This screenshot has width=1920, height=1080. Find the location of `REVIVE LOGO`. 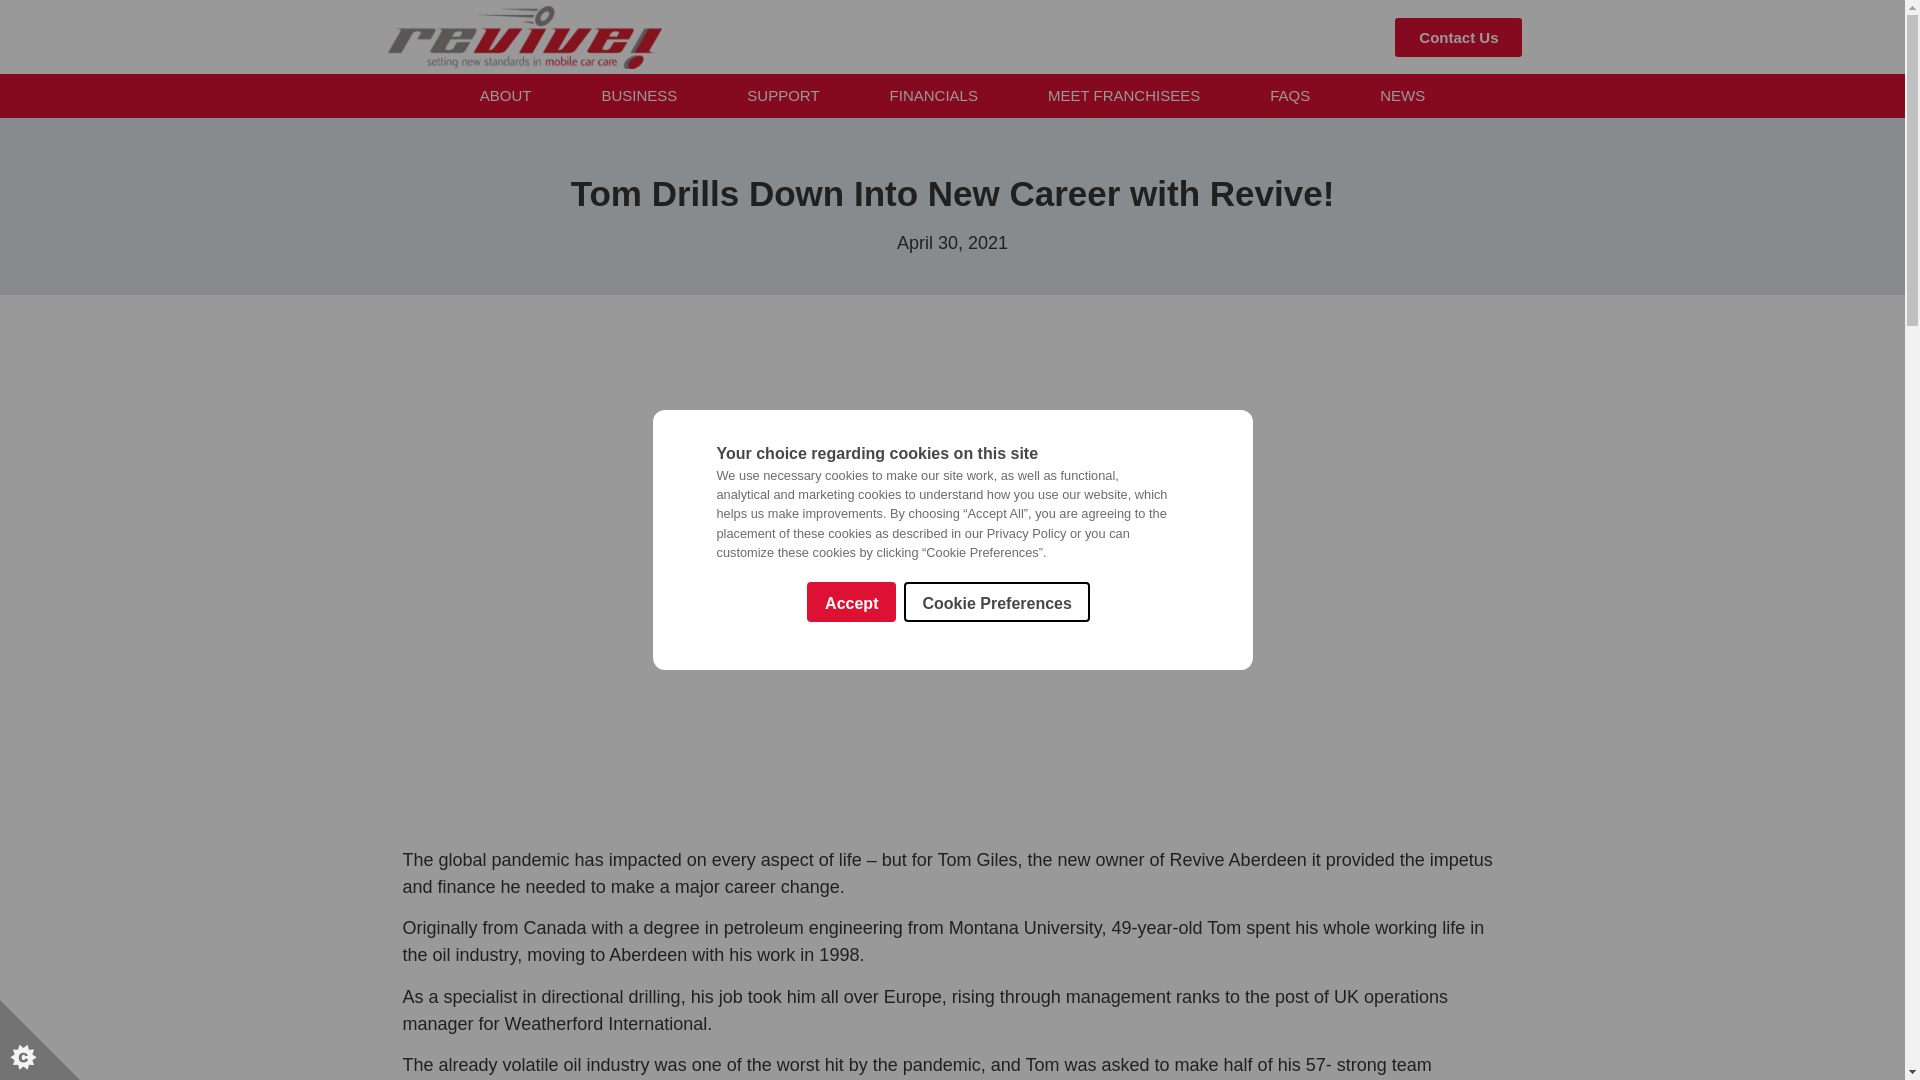

REVIVE LOGO is located at coordinates (524, 38).